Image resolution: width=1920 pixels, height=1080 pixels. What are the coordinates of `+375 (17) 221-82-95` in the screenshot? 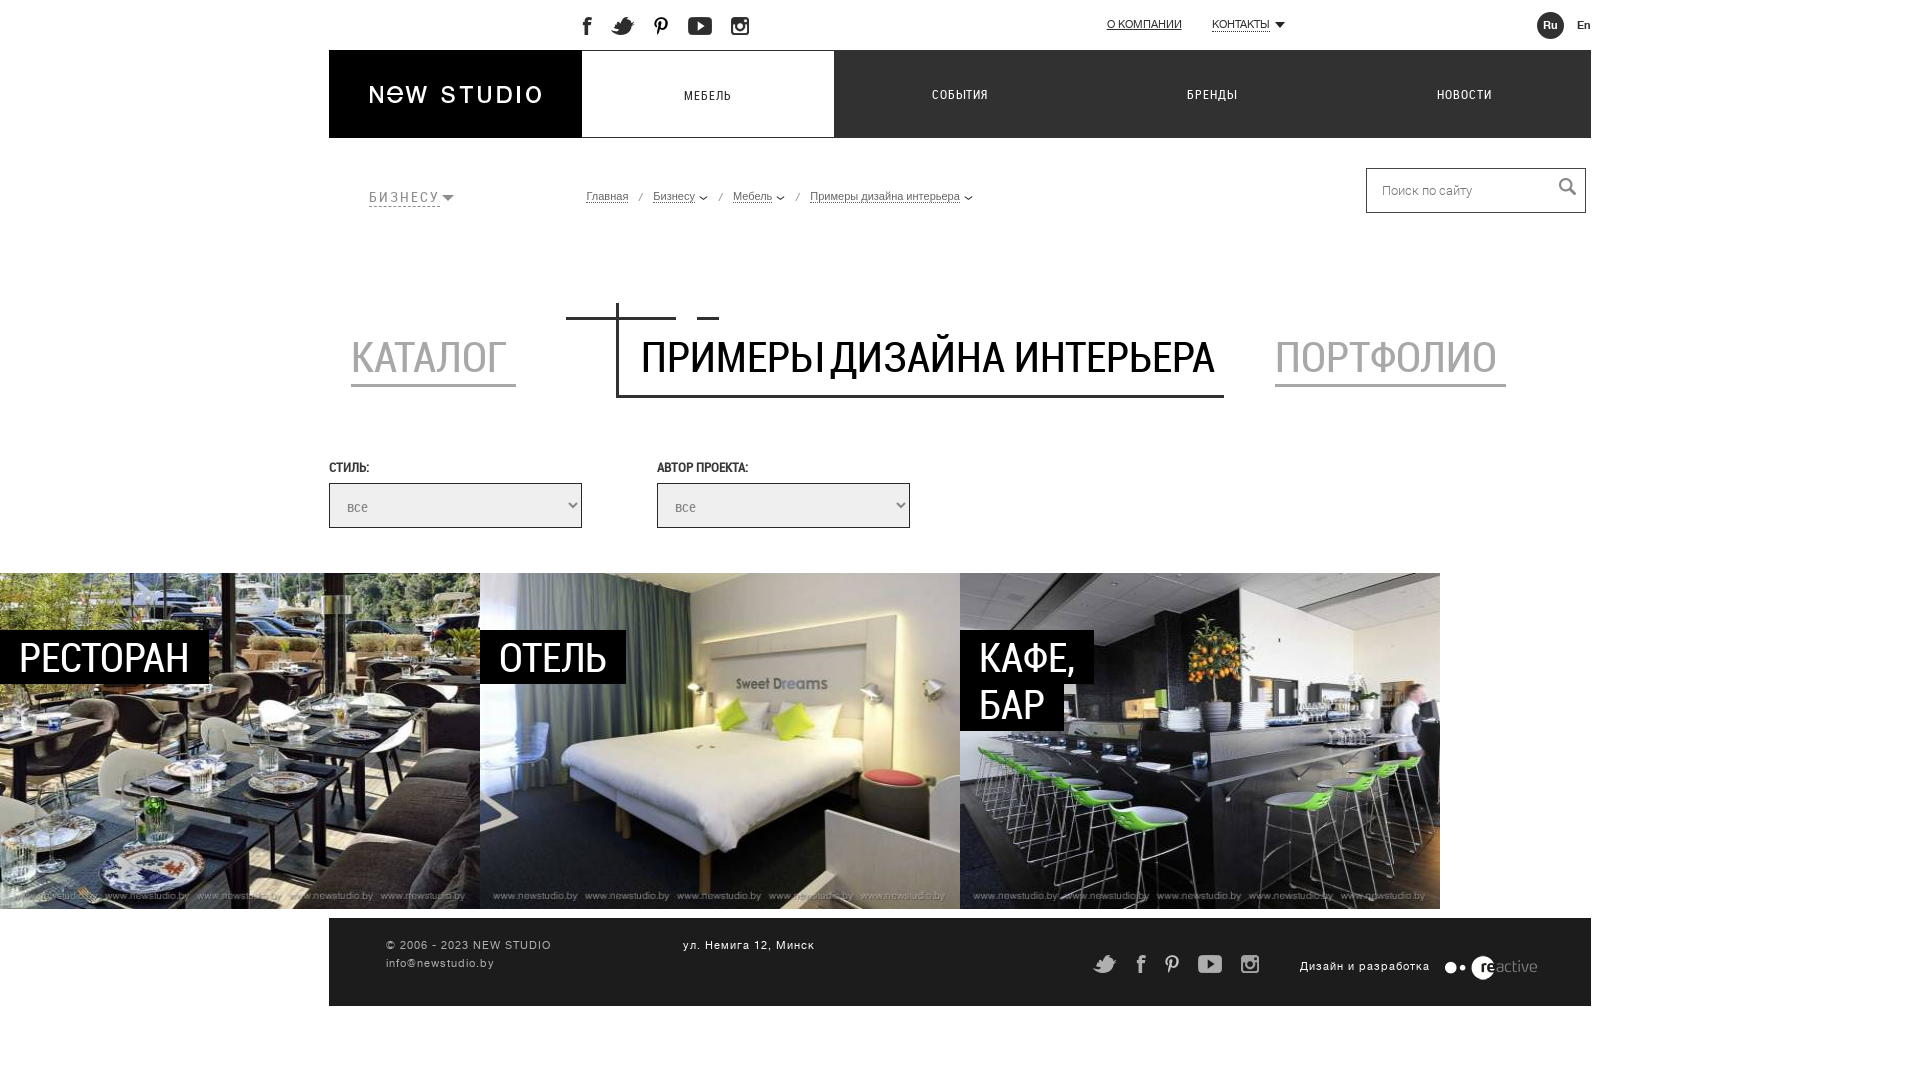 It's located at (1408, 26).